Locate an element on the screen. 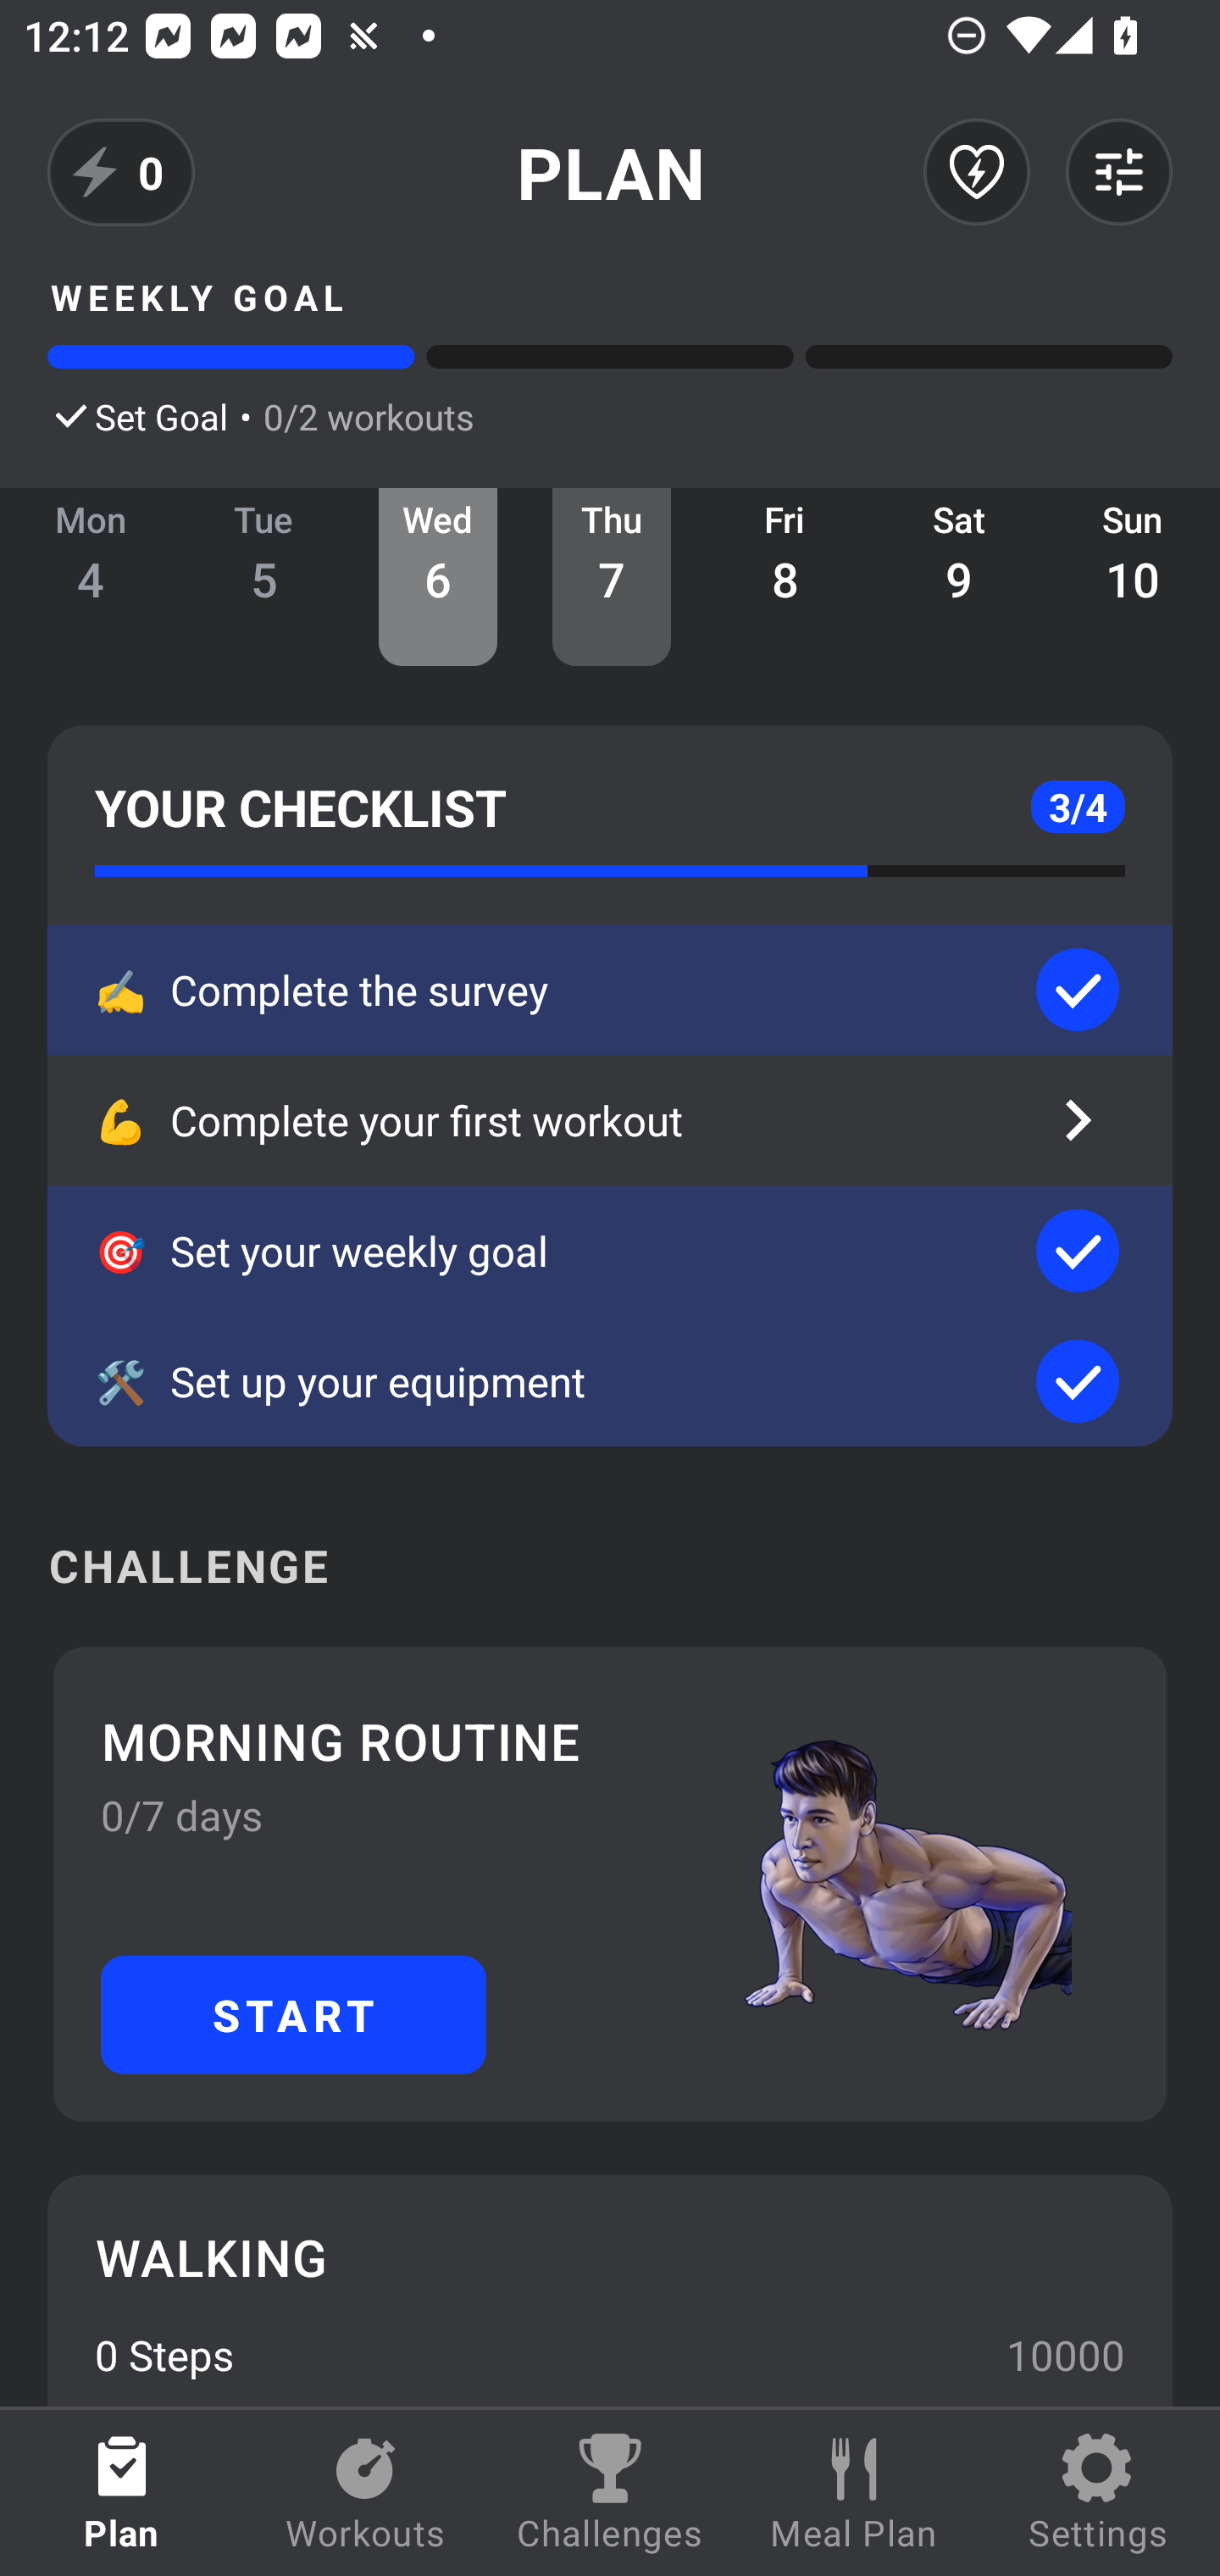 Image resolution: width=1220 pixels, height=2576 pixels. Fri 8 is located at coordinates (785, 576).